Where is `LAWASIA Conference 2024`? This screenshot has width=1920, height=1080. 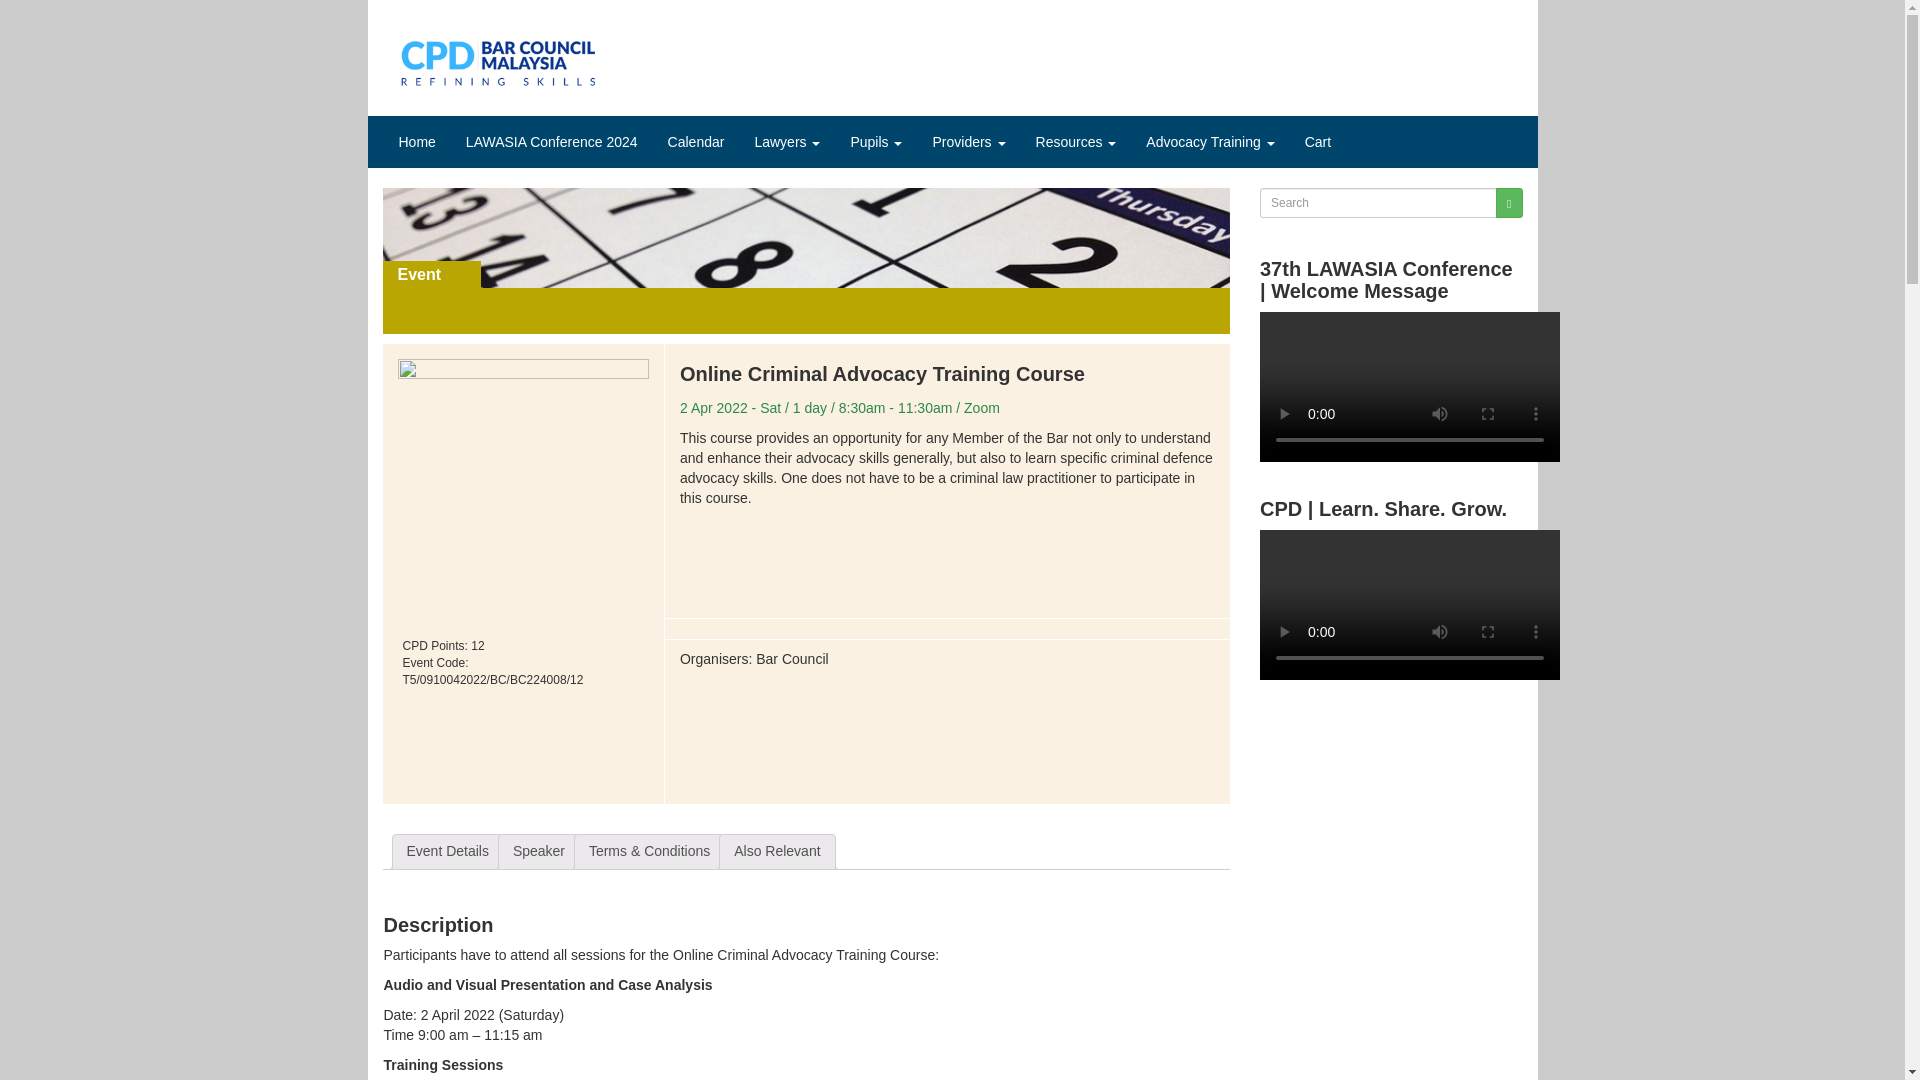 LAWASIA Conference 2024 is located at coordinates (552, 142).